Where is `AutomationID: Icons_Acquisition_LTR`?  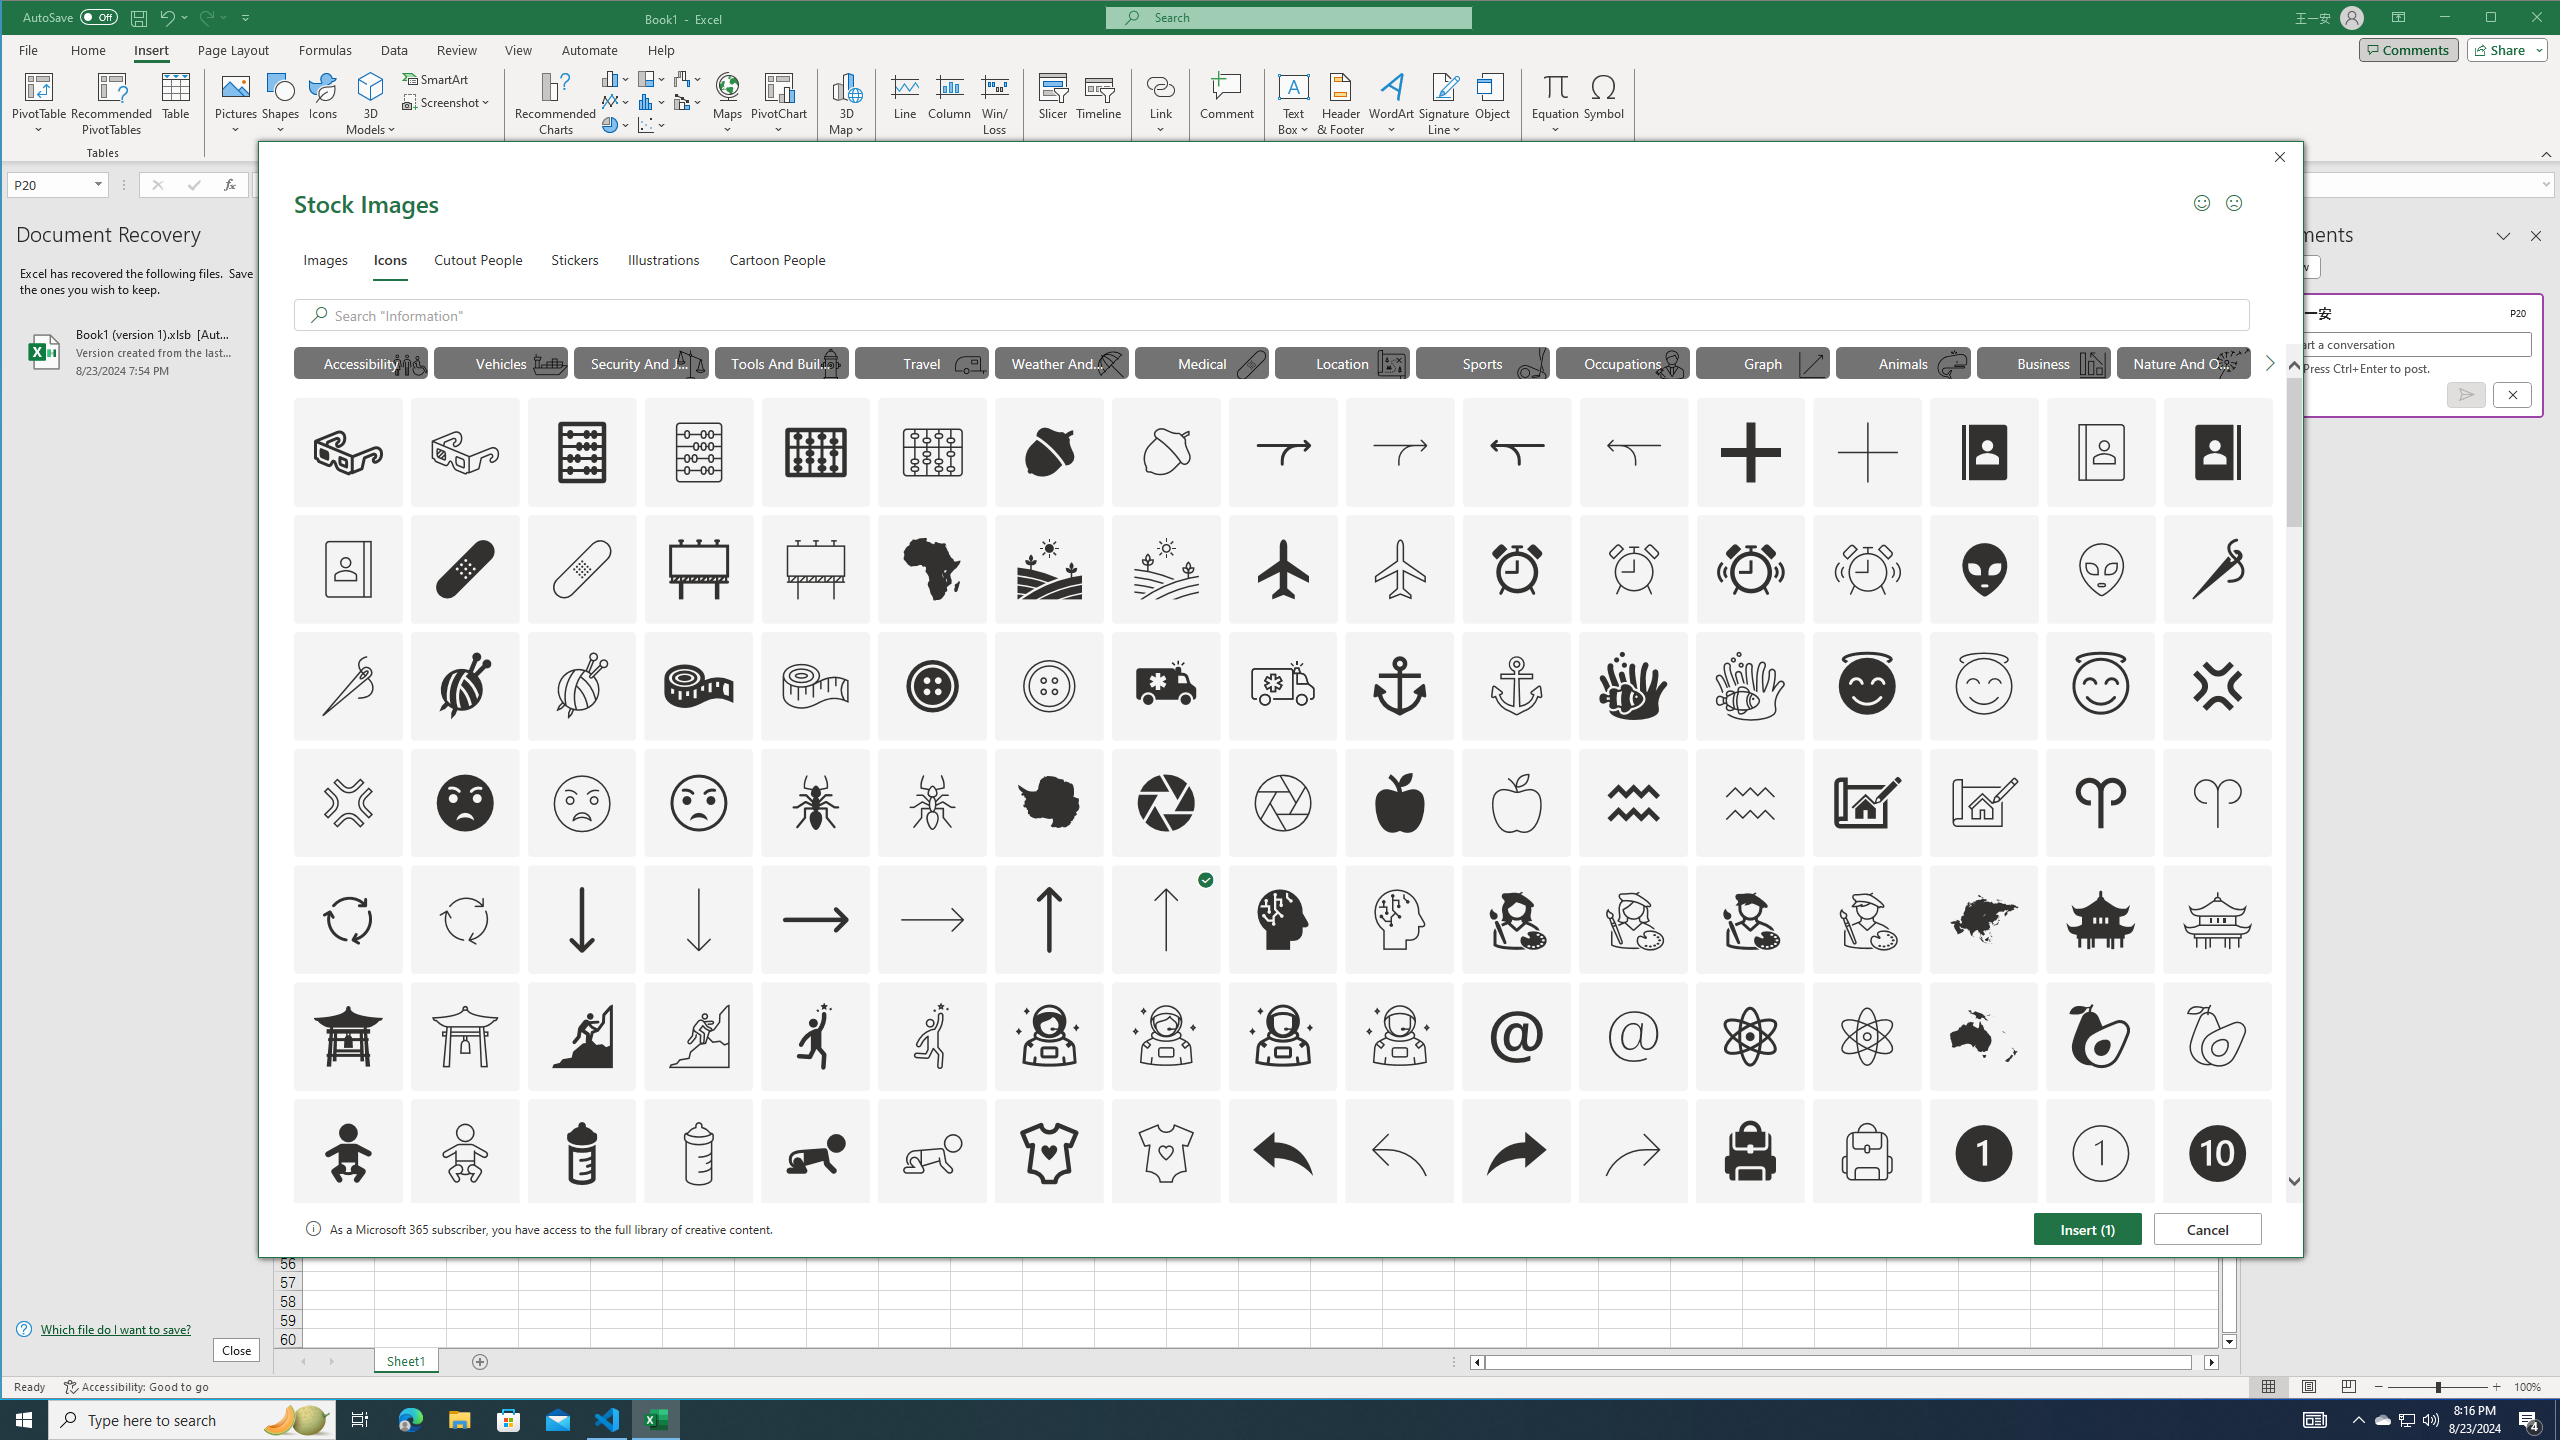
AutomationID: Icons_Acquisition_LTR is located at coordinates (1282, 452).